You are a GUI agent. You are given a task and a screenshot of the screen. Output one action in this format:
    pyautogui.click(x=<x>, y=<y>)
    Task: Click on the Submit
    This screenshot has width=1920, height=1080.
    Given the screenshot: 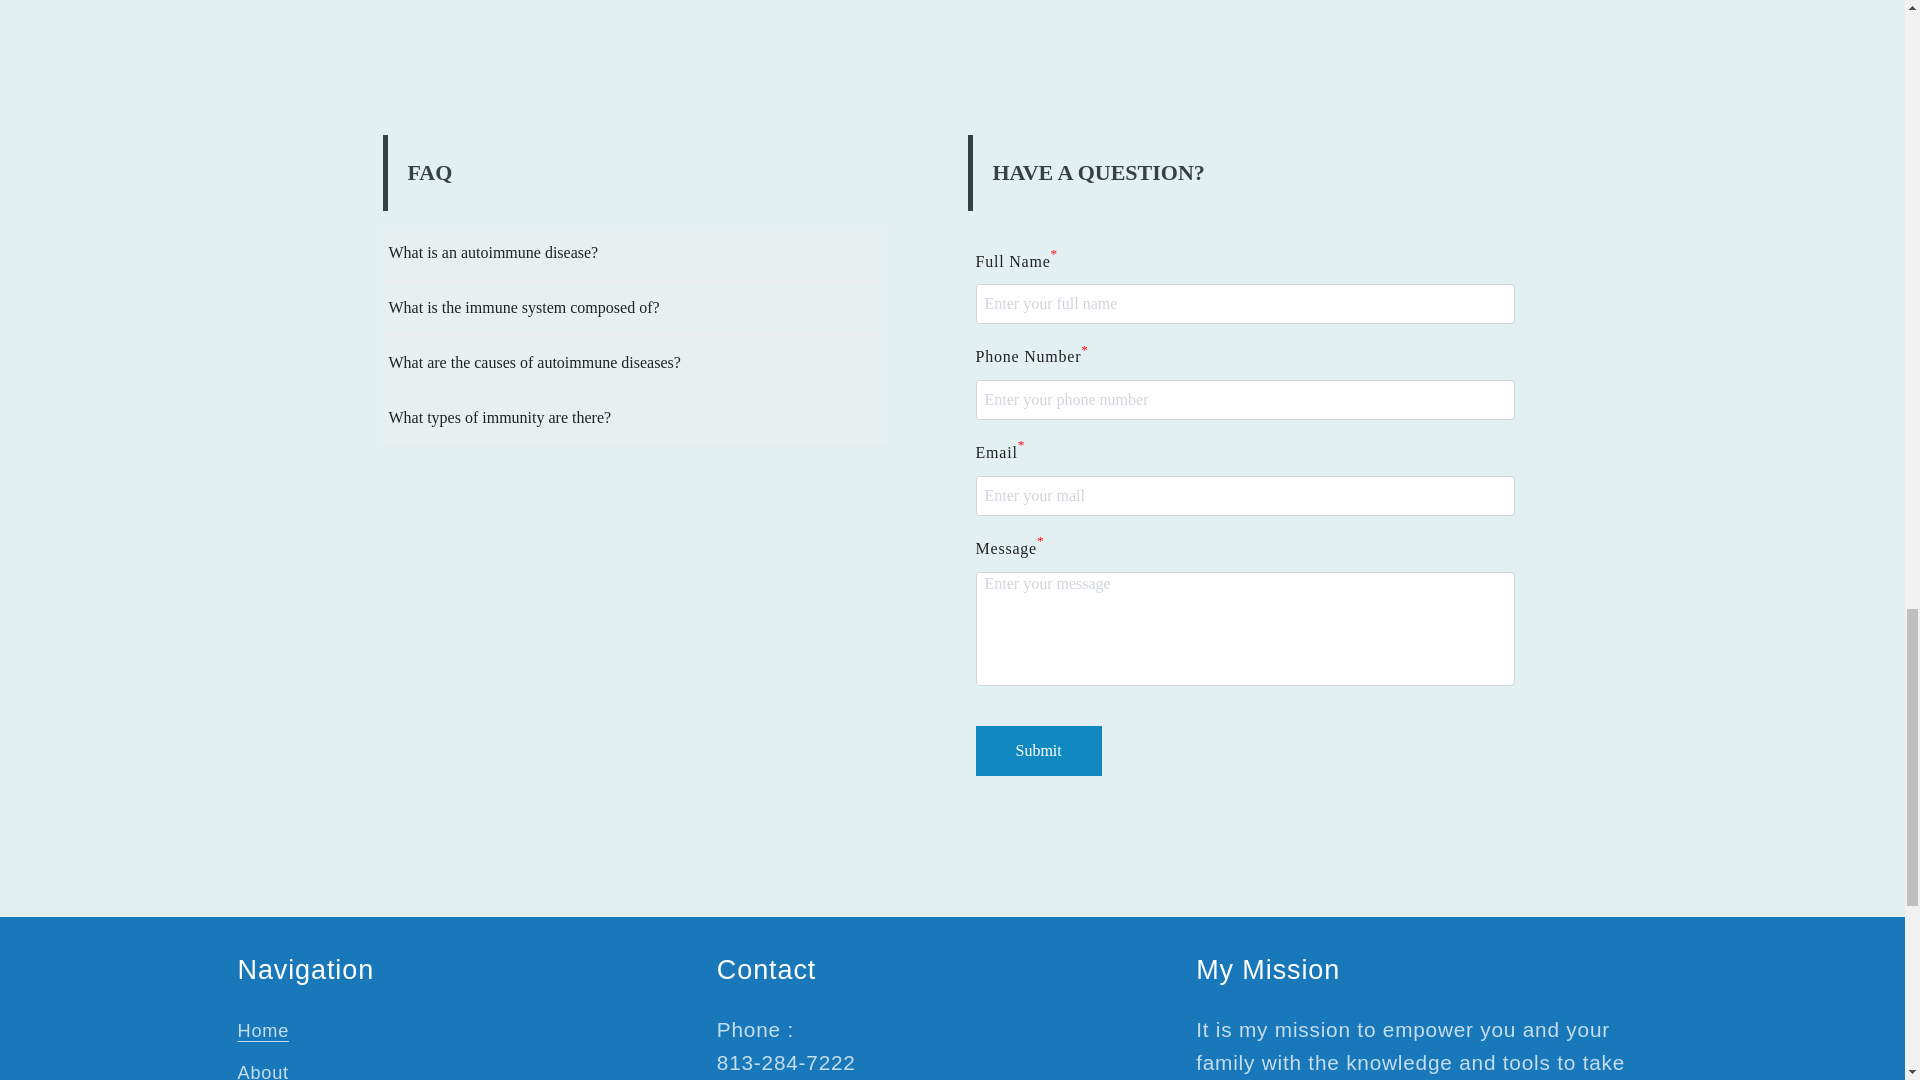 What is the action you would take?
    pyautogui.click(x=1038, y=750)
    